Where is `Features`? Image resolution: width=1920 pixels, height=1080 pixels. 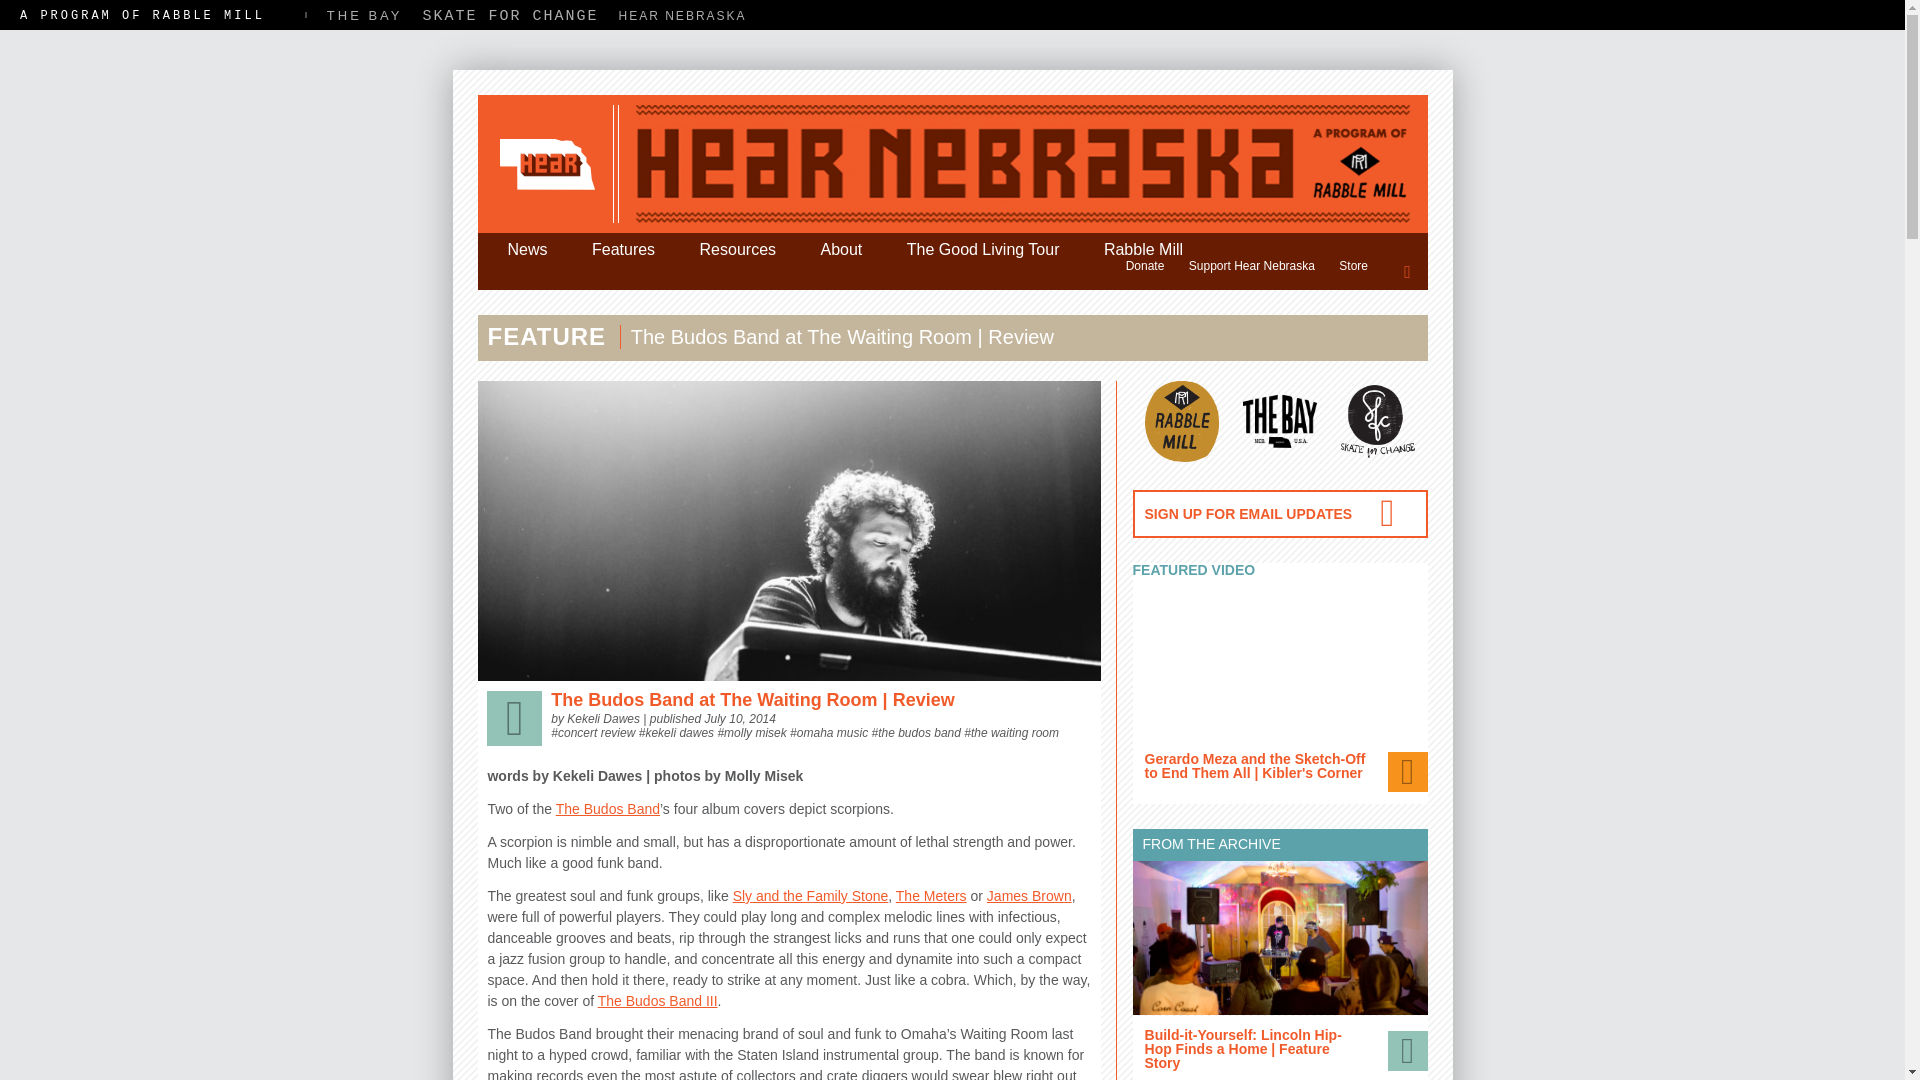
Features is located at coordinates (624, 250).